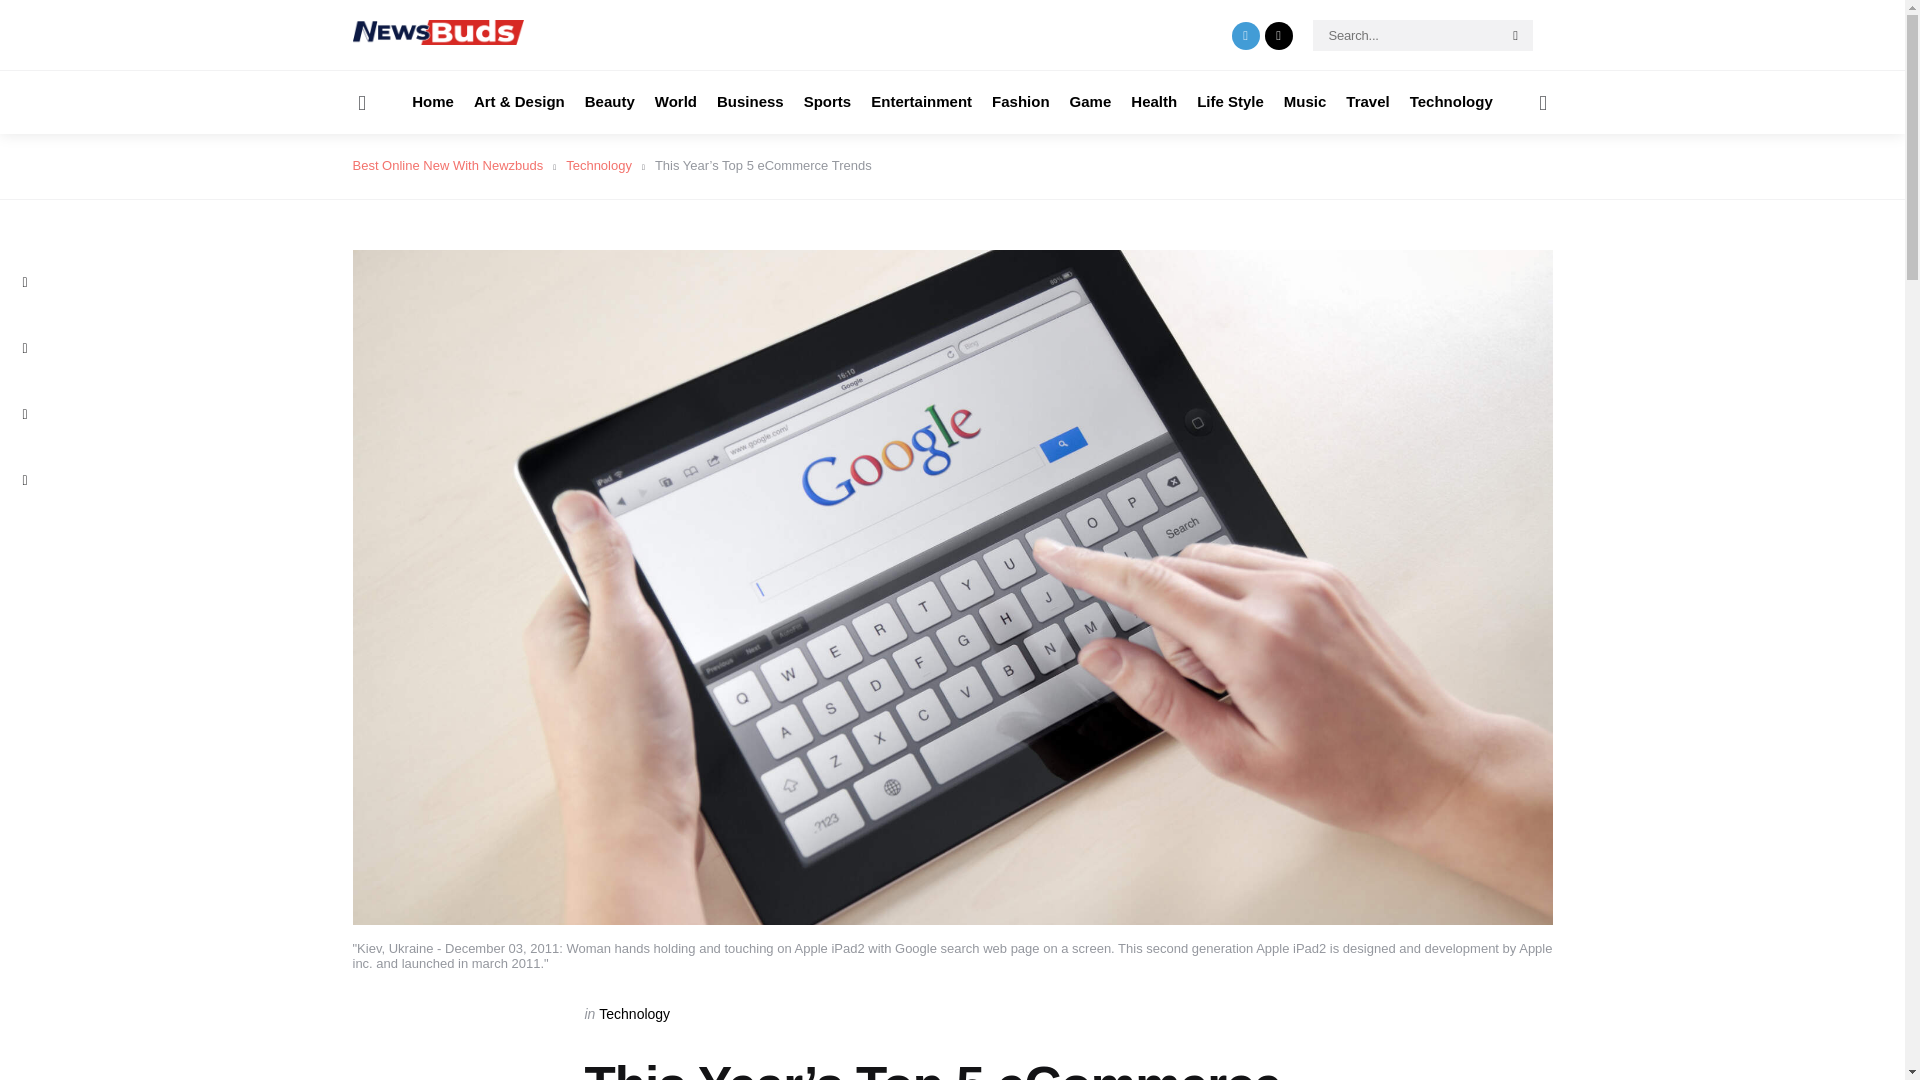 The height and width of the screenshot is (1080, 1920). I want to click on Beauty, so click(610, 102).